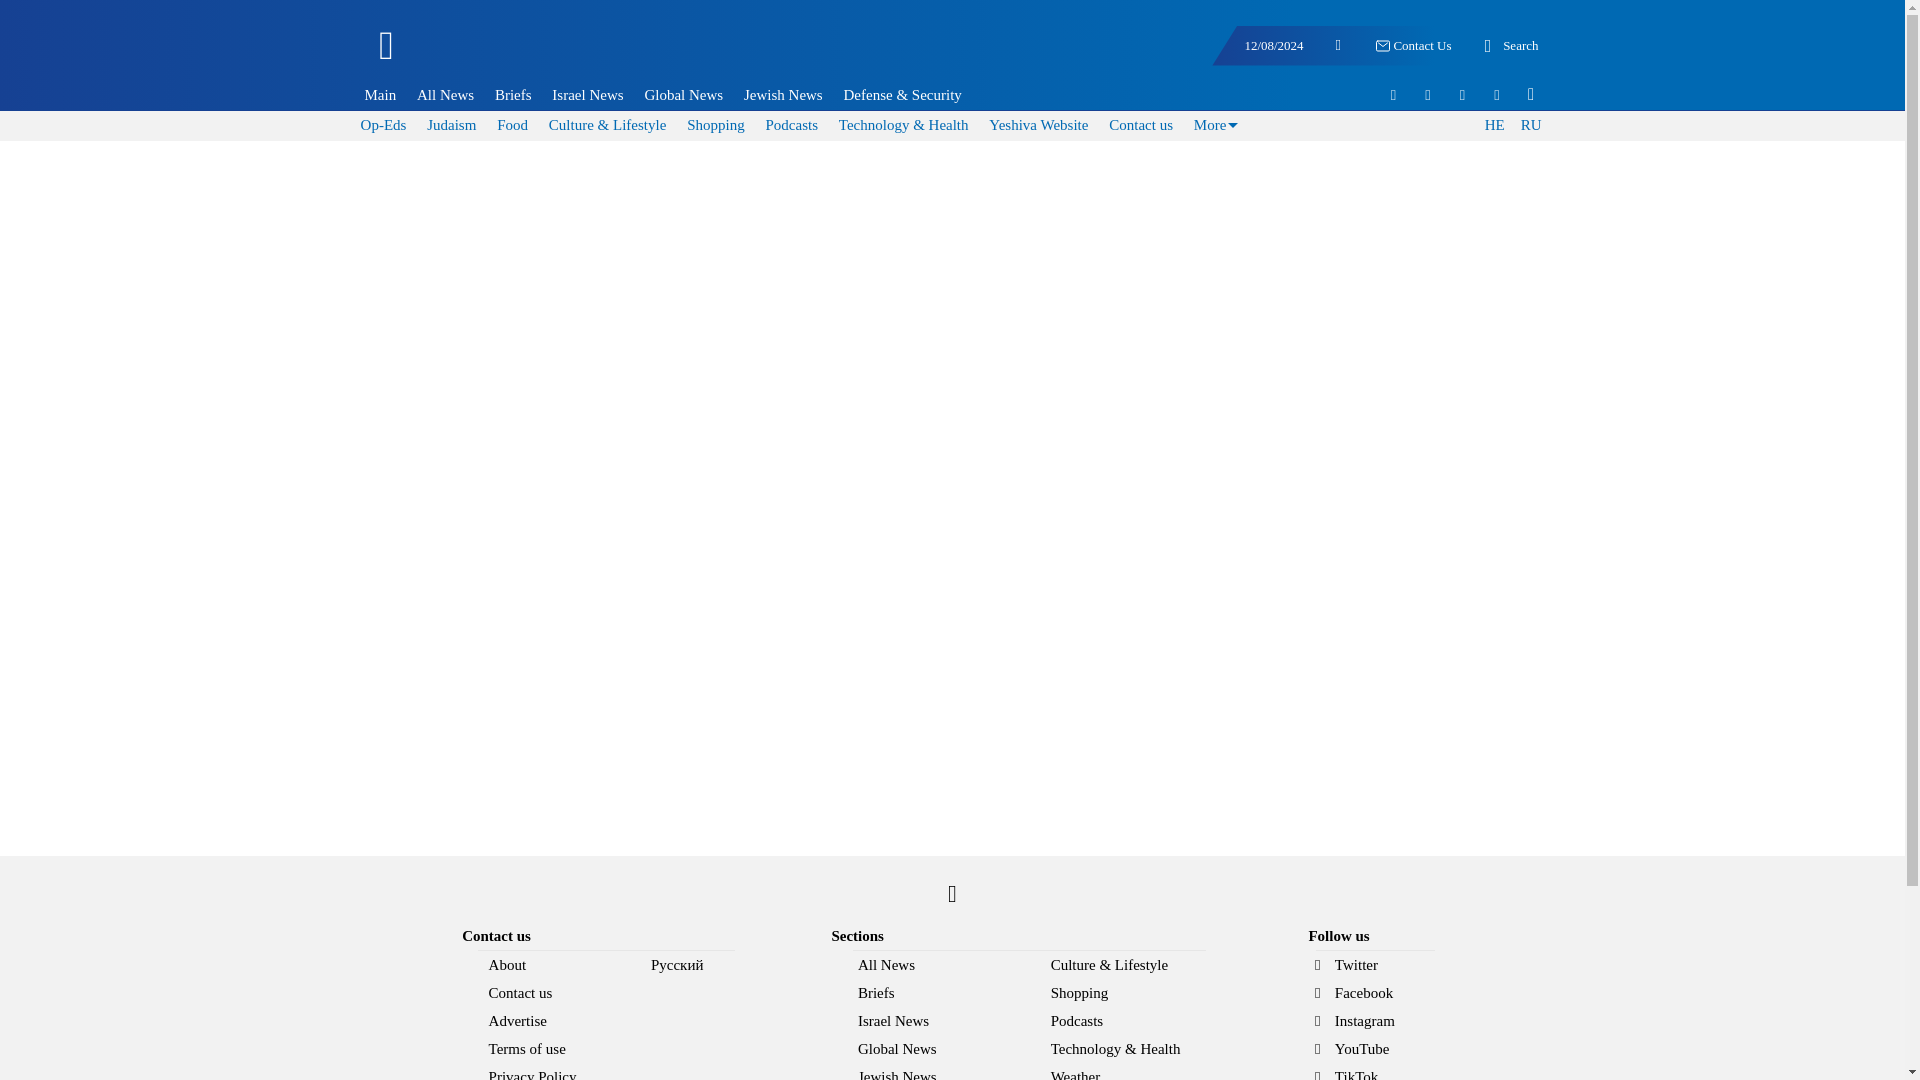 This screenshot has height=1080, width=1920. Describe the element at coordinates (513, 94) in the screenshot. I see `Briefs` at that location.